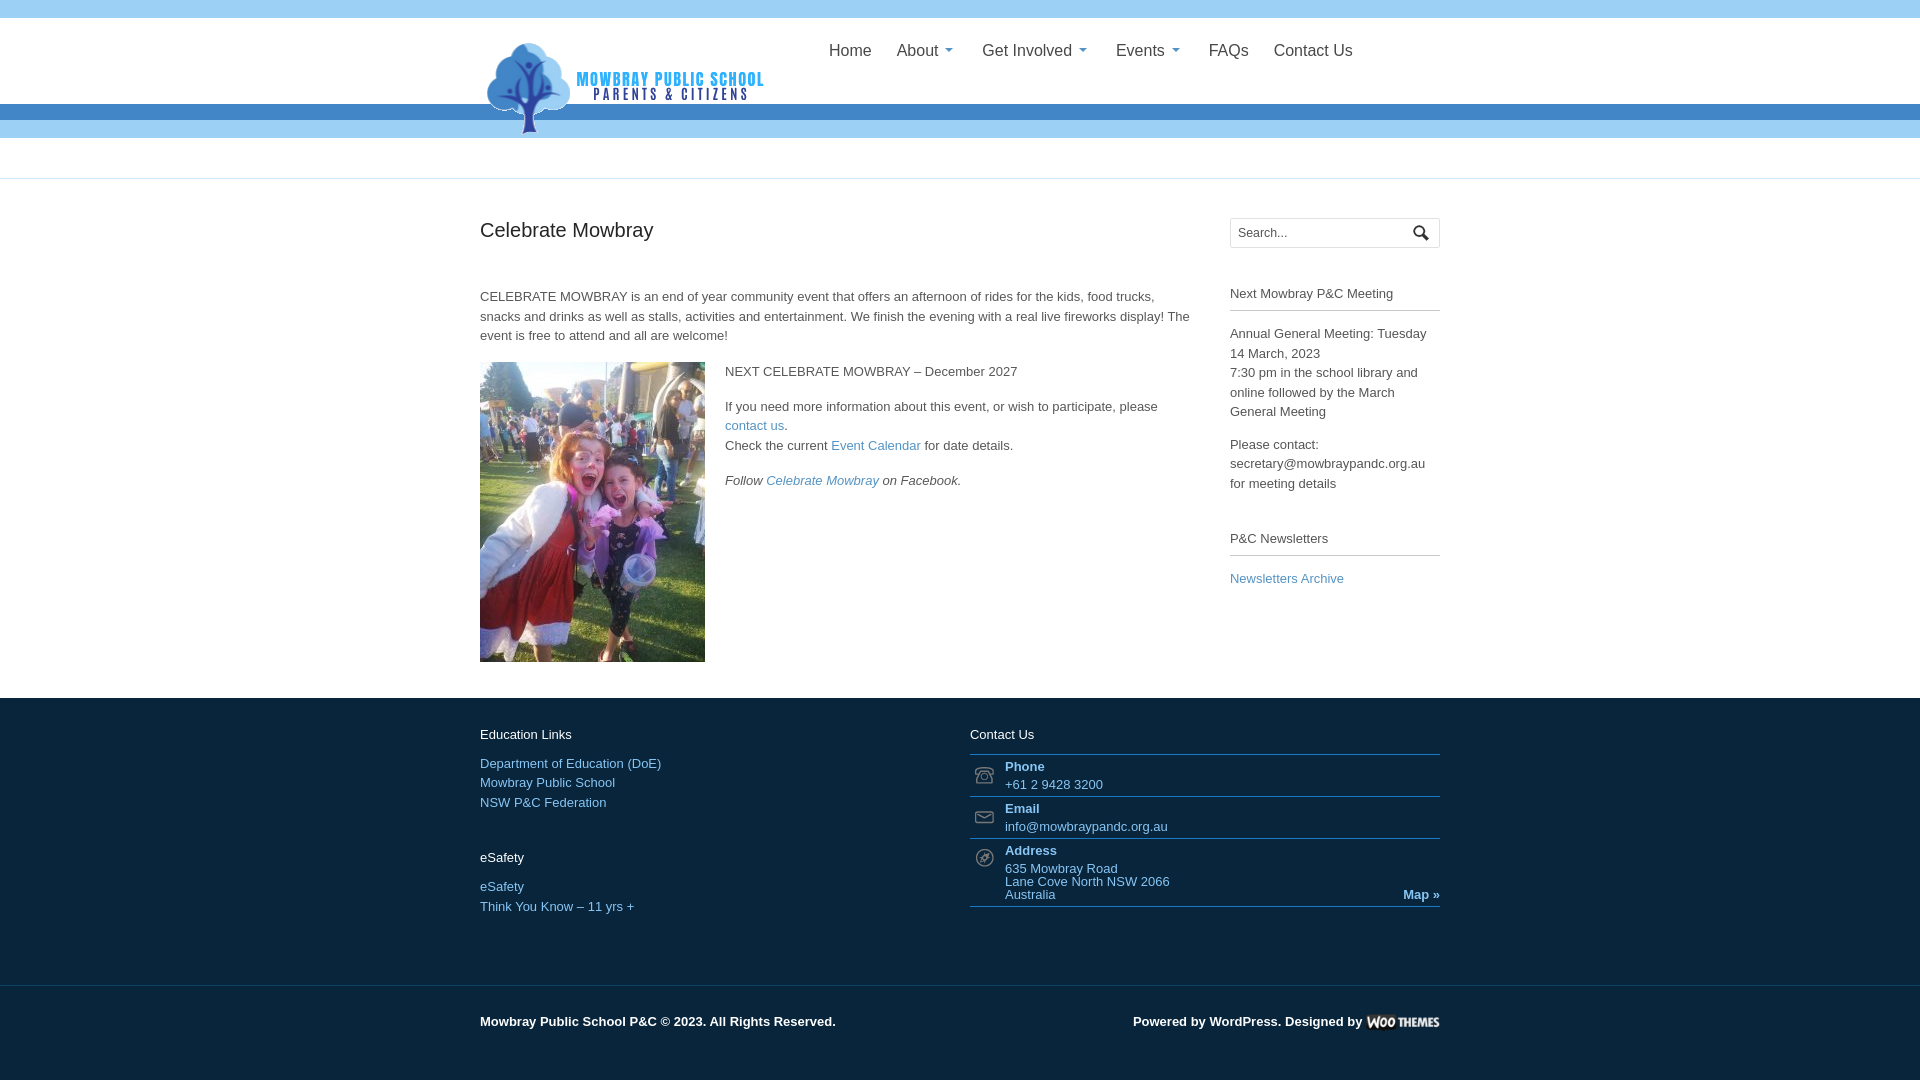 The width and height of the screenshot is (1920, 1080). I want to click on Event Calendar, so click(876, 446).